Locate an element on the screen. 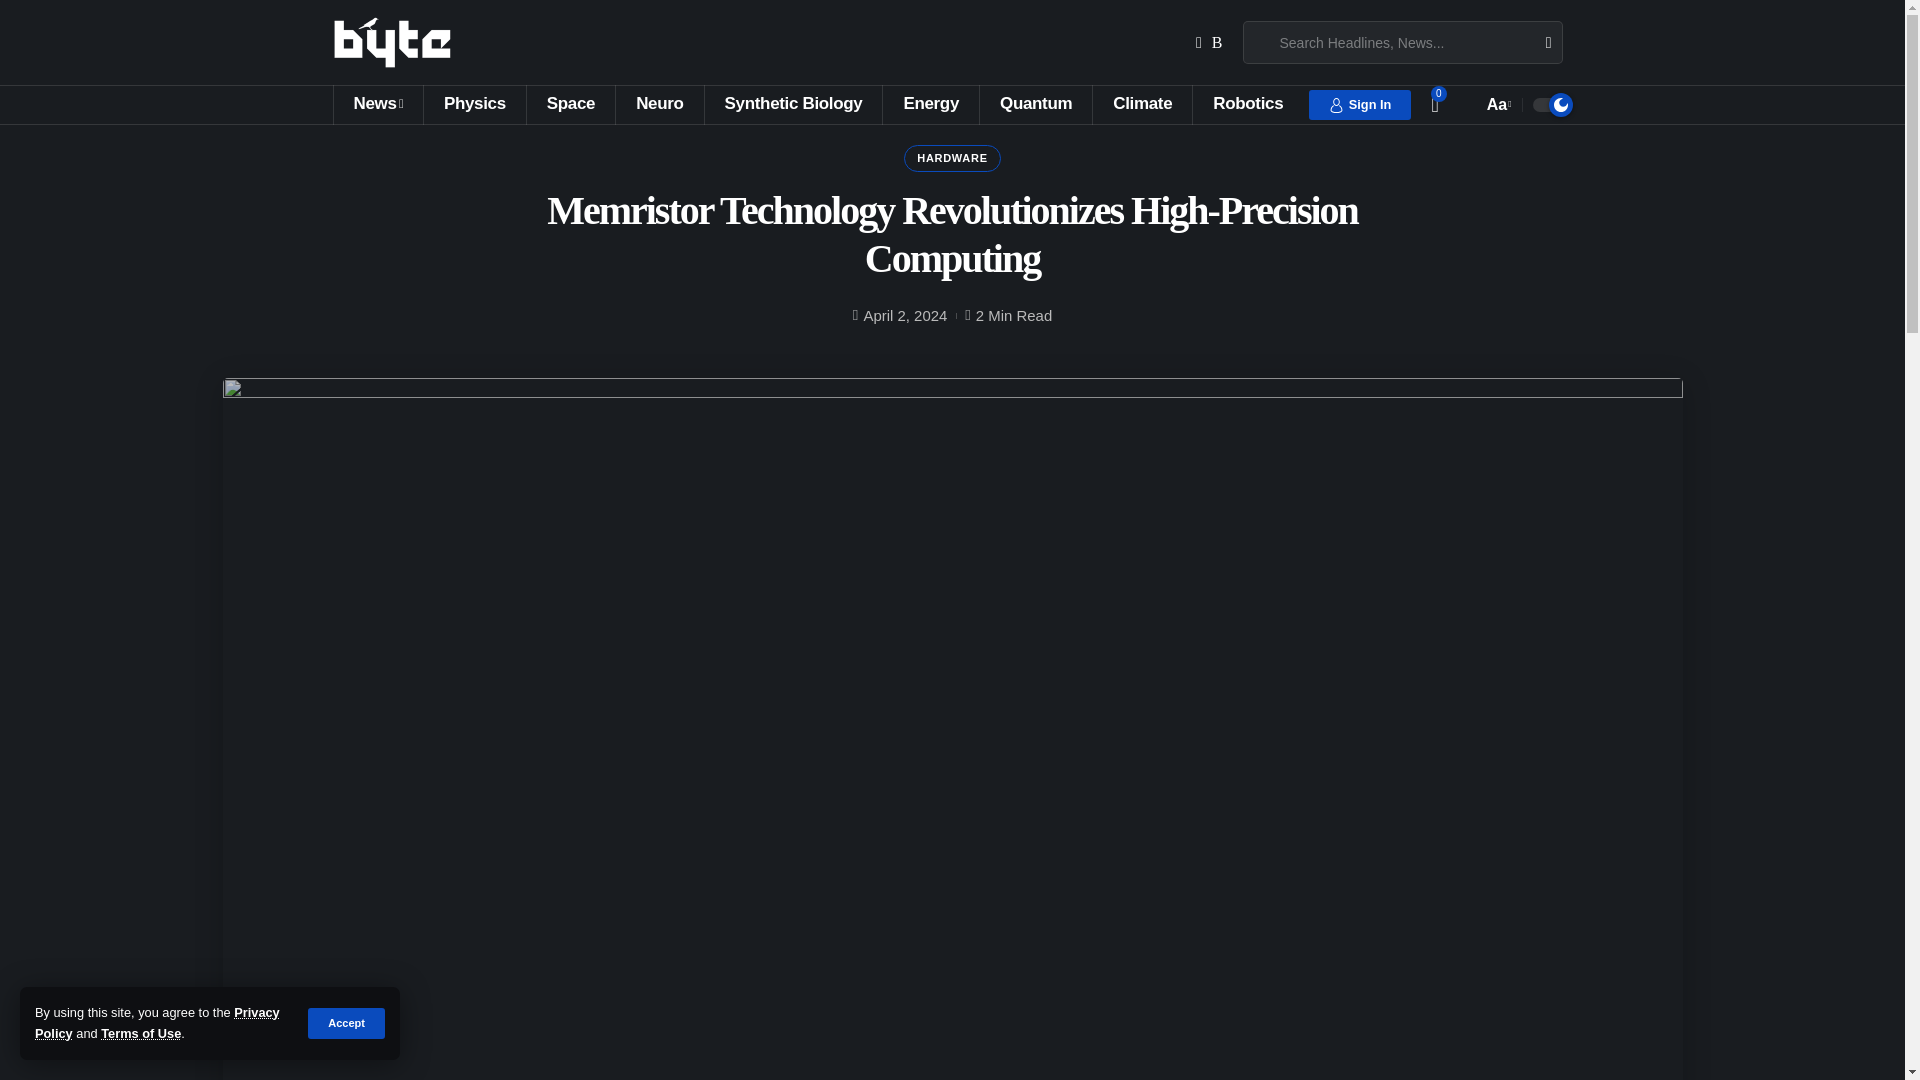 This screenshot has height=1080, width=1920. Sign In is located at coordinates (1360, 104).